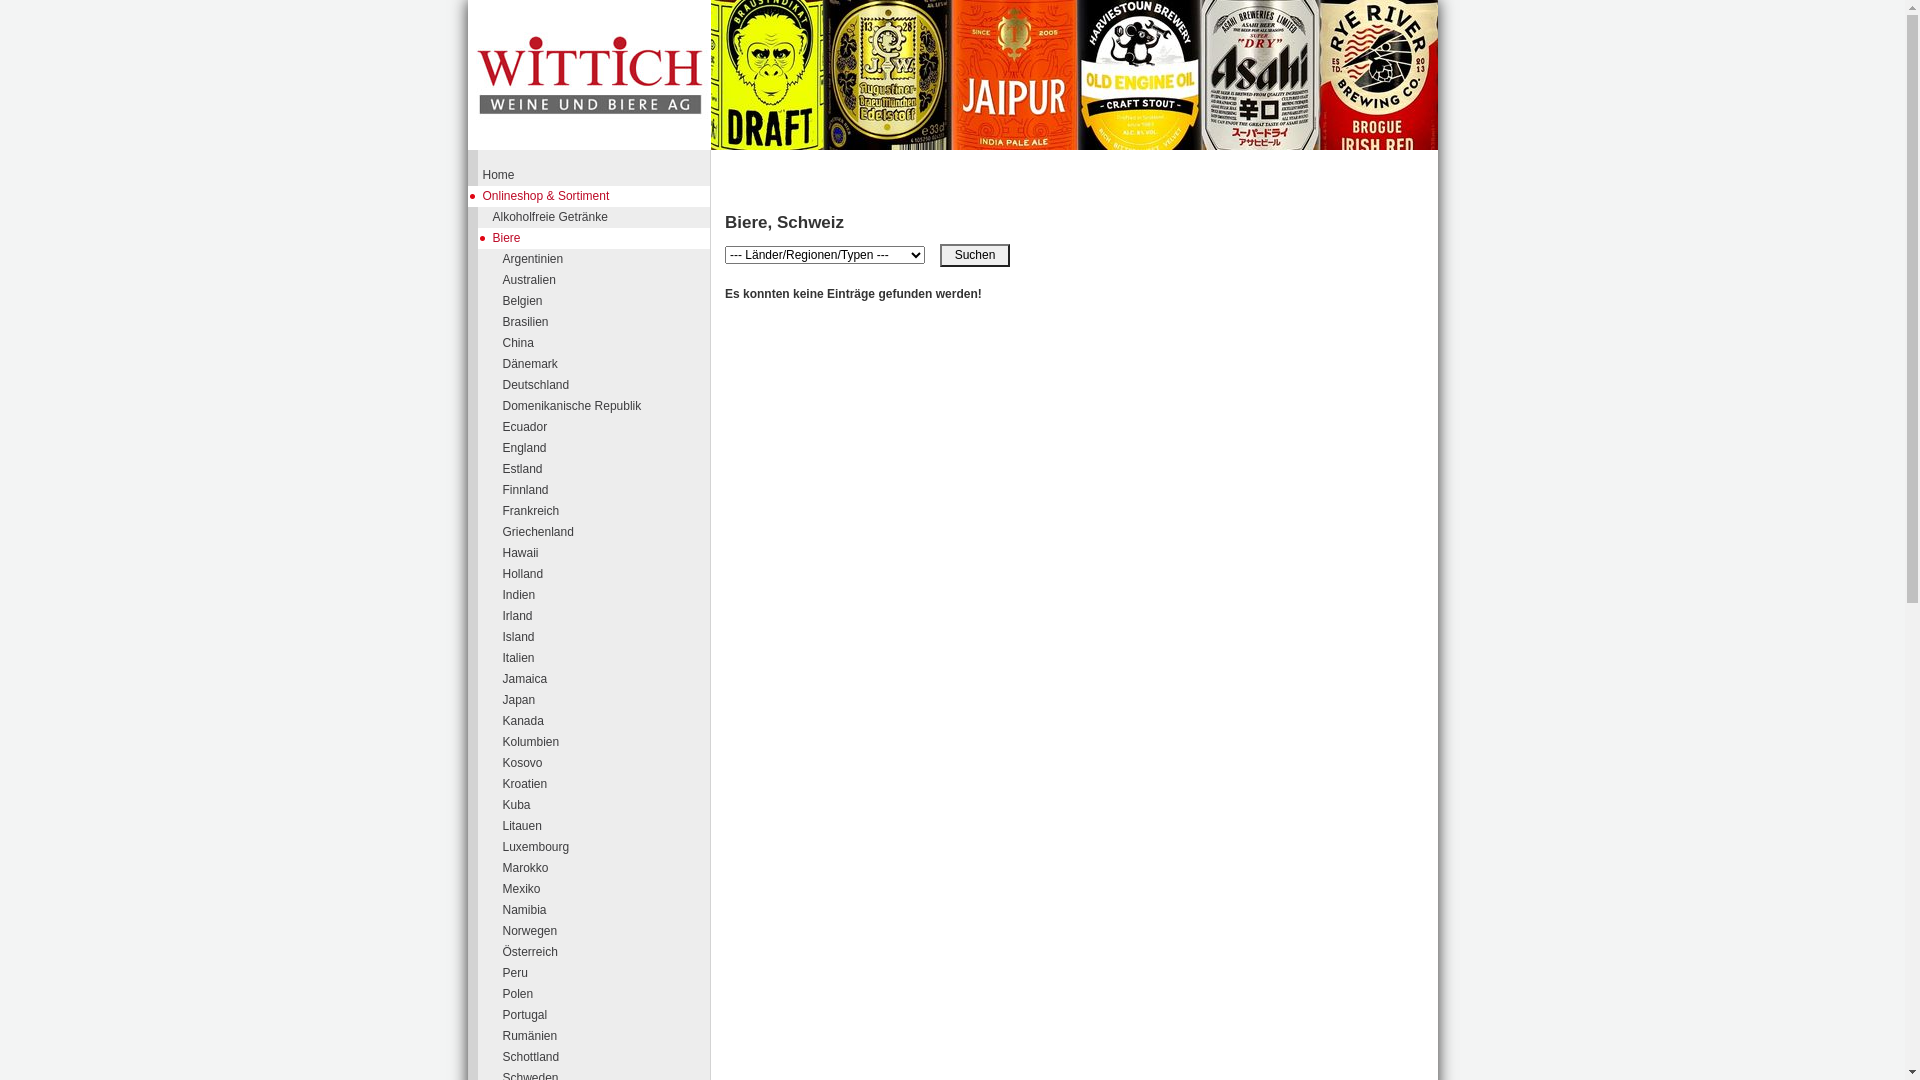 Image resolution: width=1920 pixels, height=1080 pixels. Describe the element at coordinates (604, 301) in the screenshot. I see `Belgien` at that location.